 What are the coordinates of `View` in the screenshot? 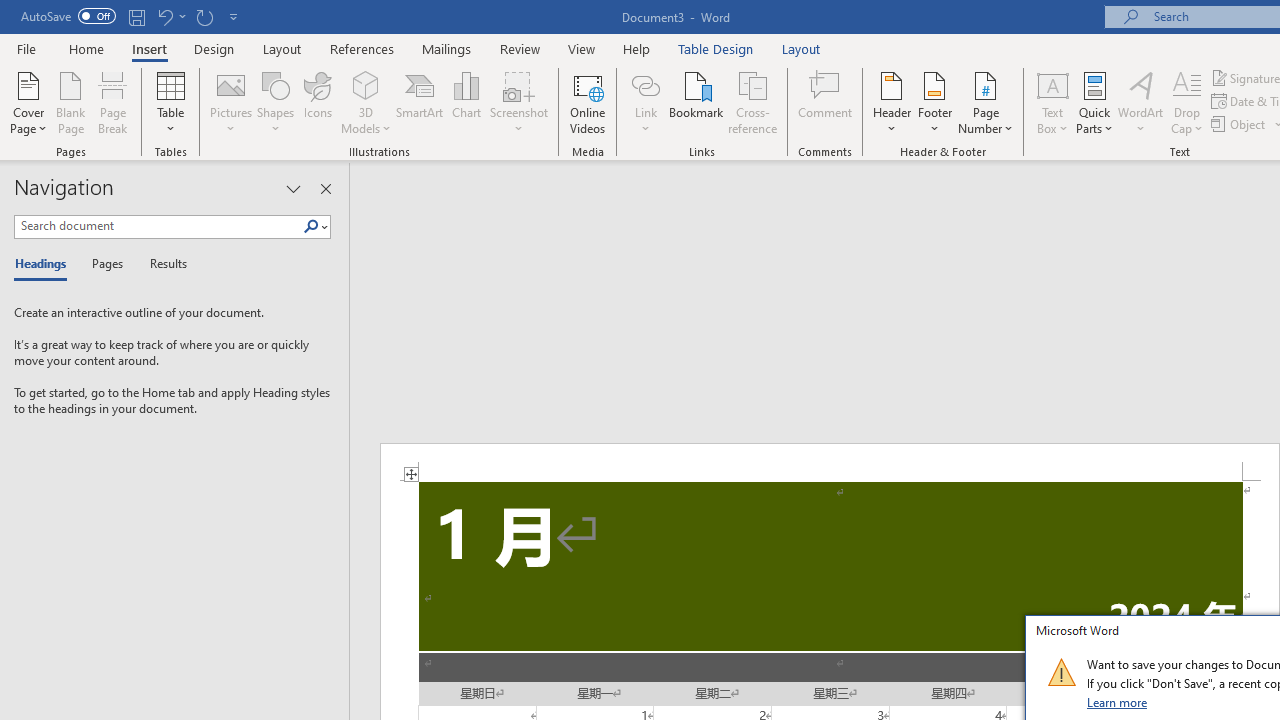 It's located at (582, 48).